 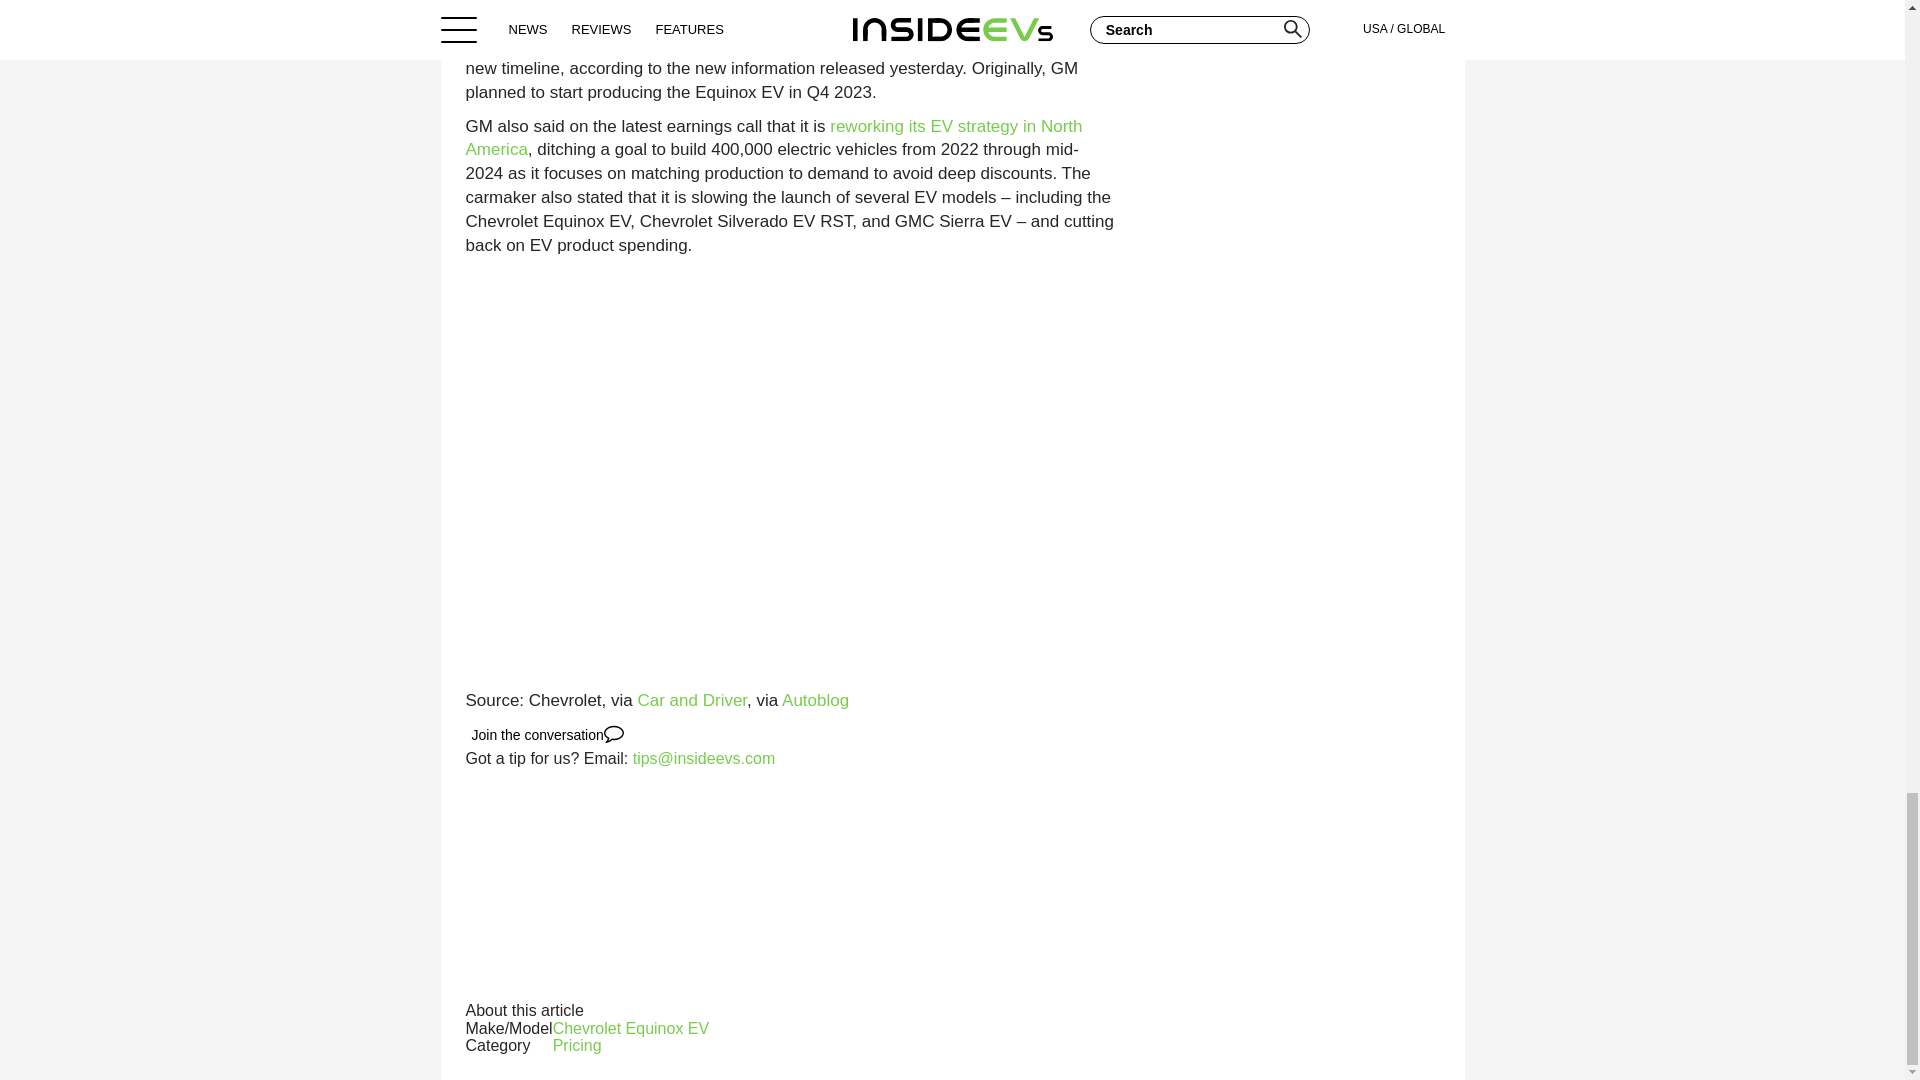 What do you see at coordinates (692, 700) in the screenshot?
I see `Car and Driver` at bounding box center [692, 700].